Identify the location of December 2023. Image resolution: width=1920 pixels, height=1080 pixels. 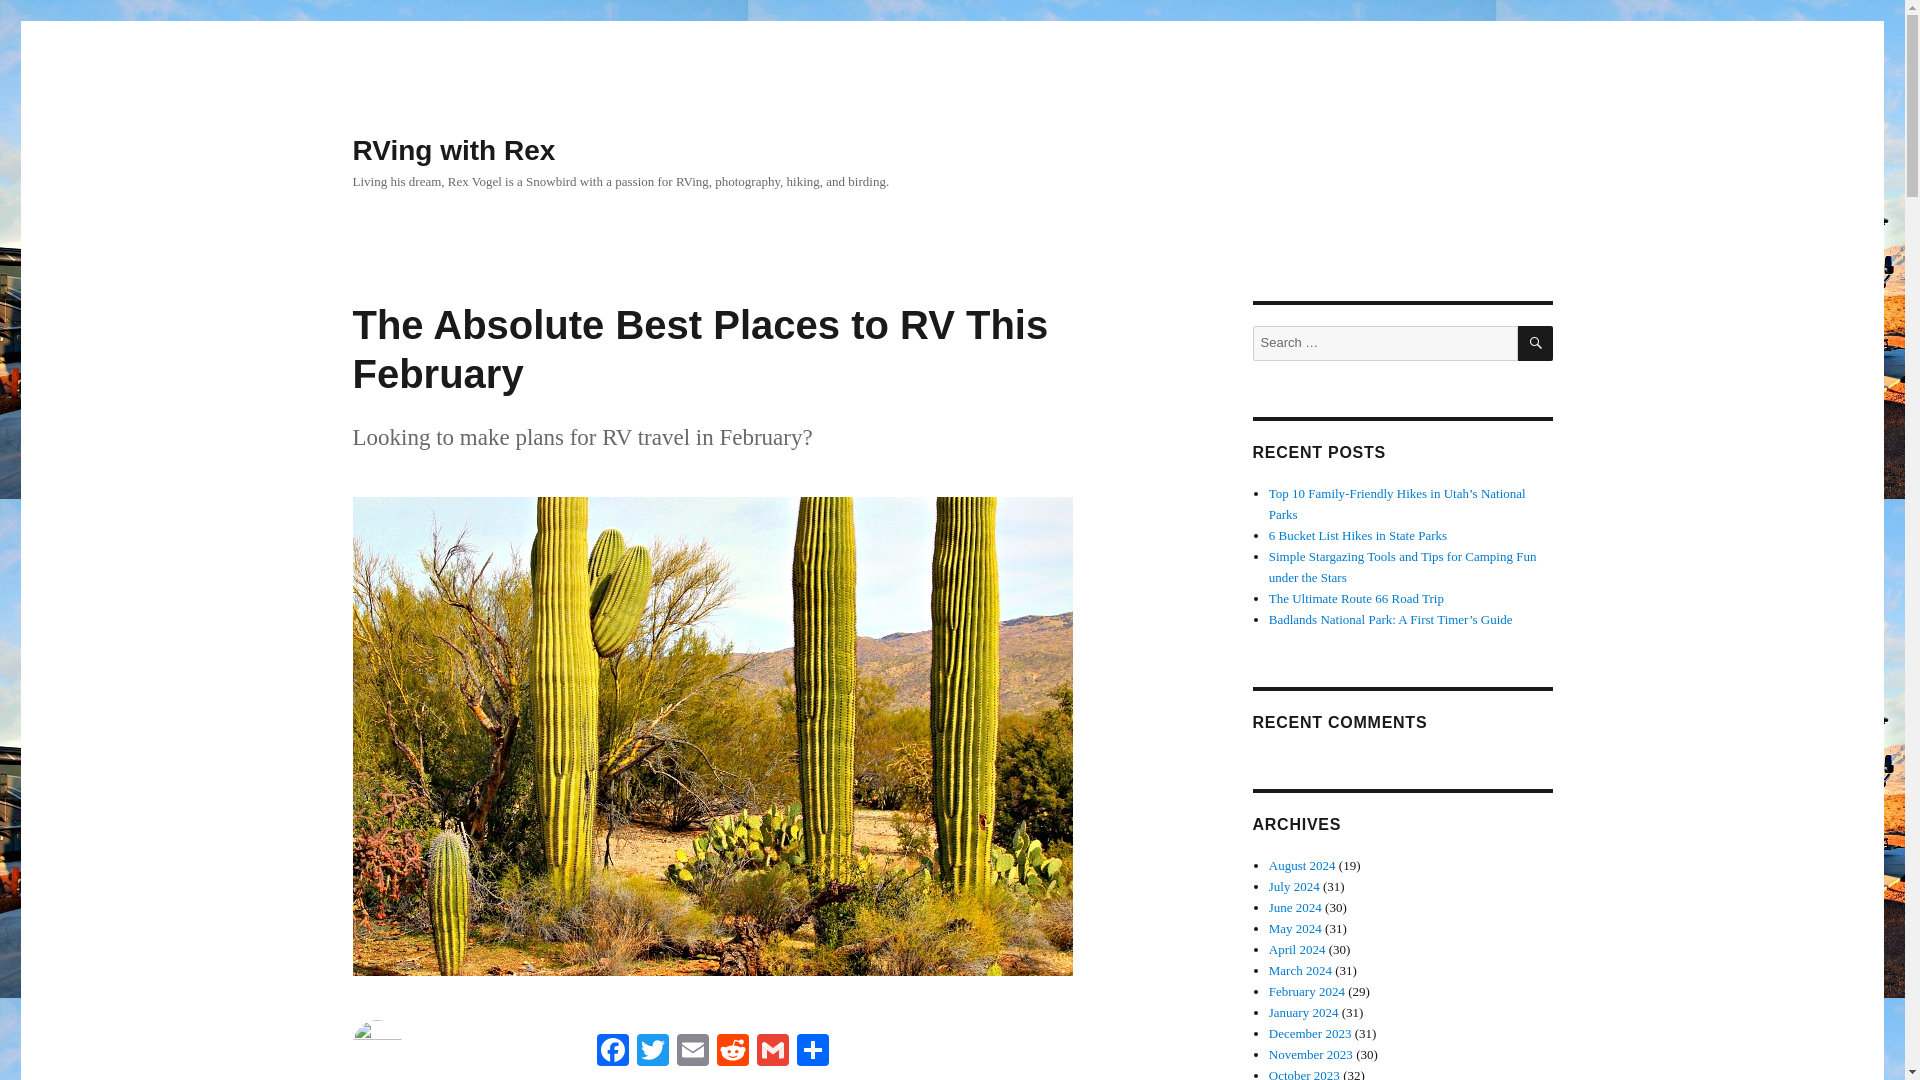
(1310, 1034).